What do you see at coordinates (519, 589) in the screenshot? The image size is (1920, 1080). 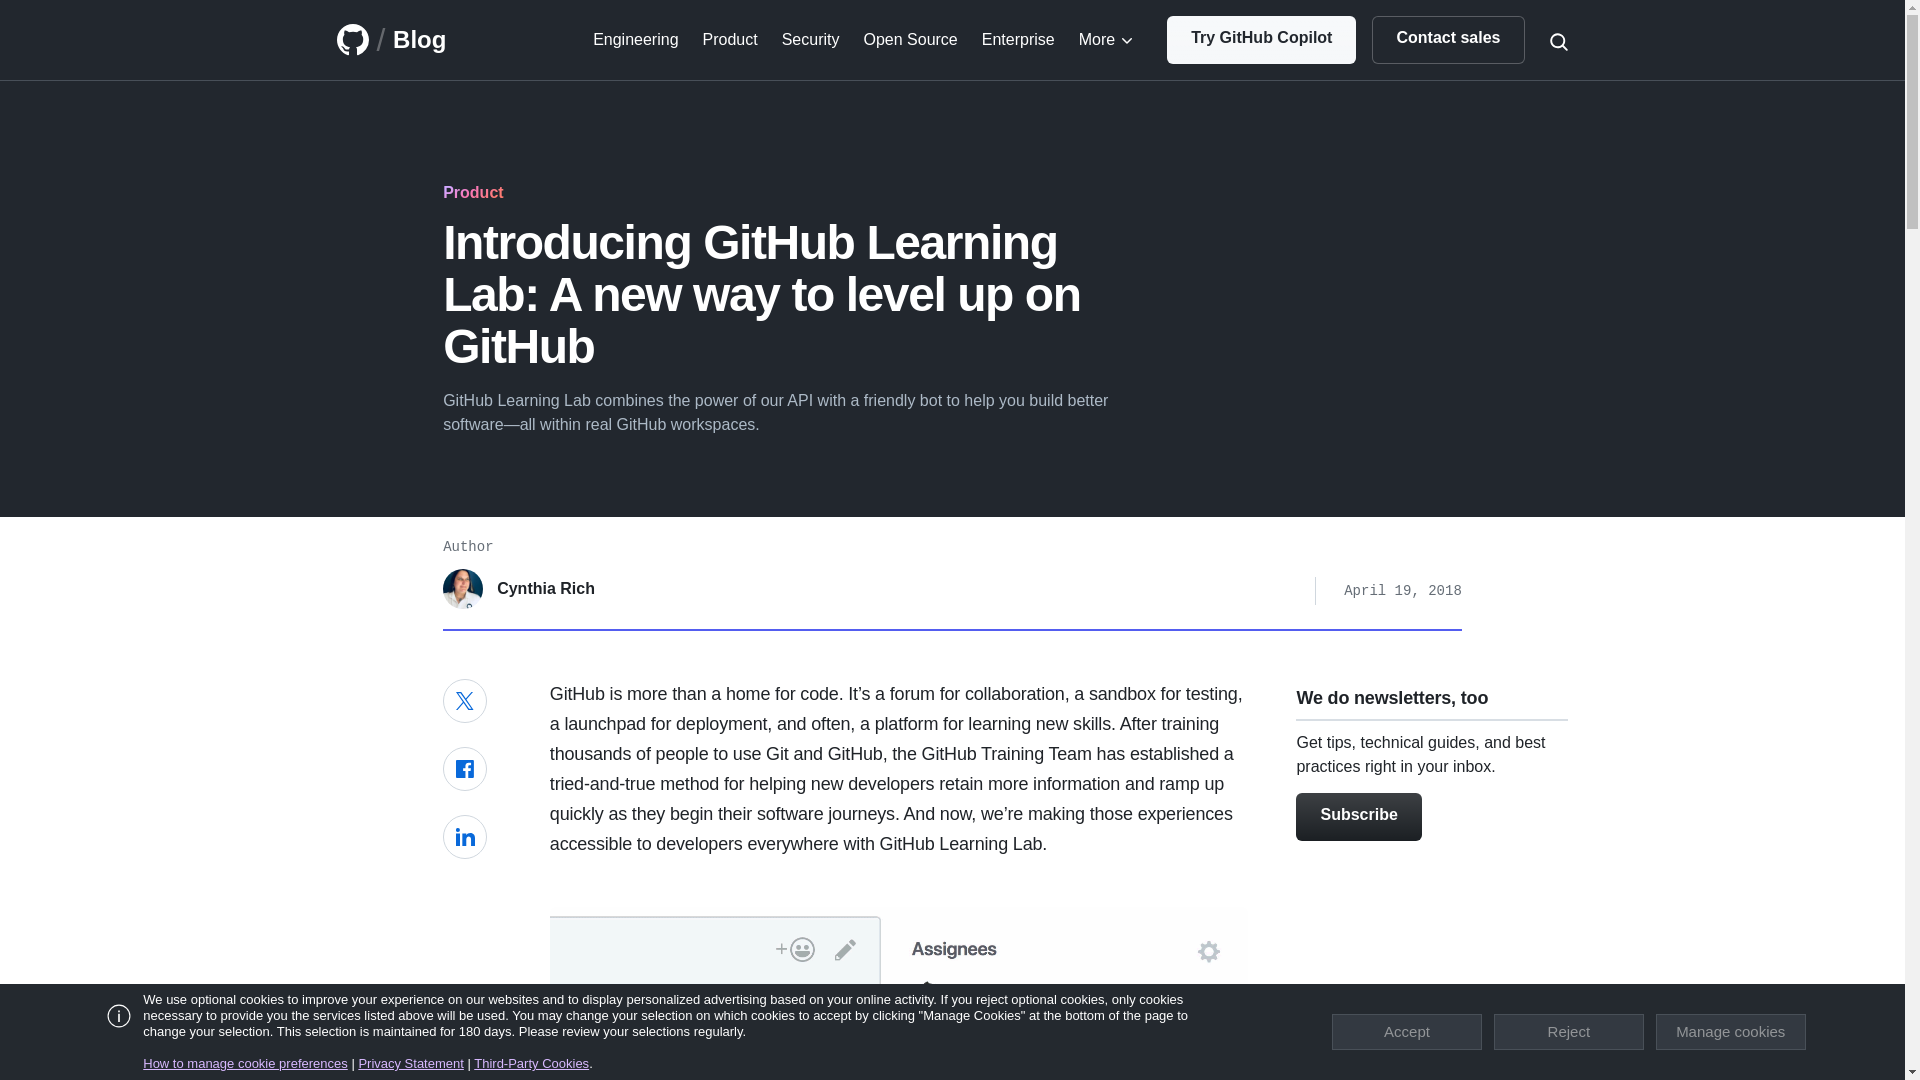 I see `Cynthia Rich` at bounding box center [519, 589].